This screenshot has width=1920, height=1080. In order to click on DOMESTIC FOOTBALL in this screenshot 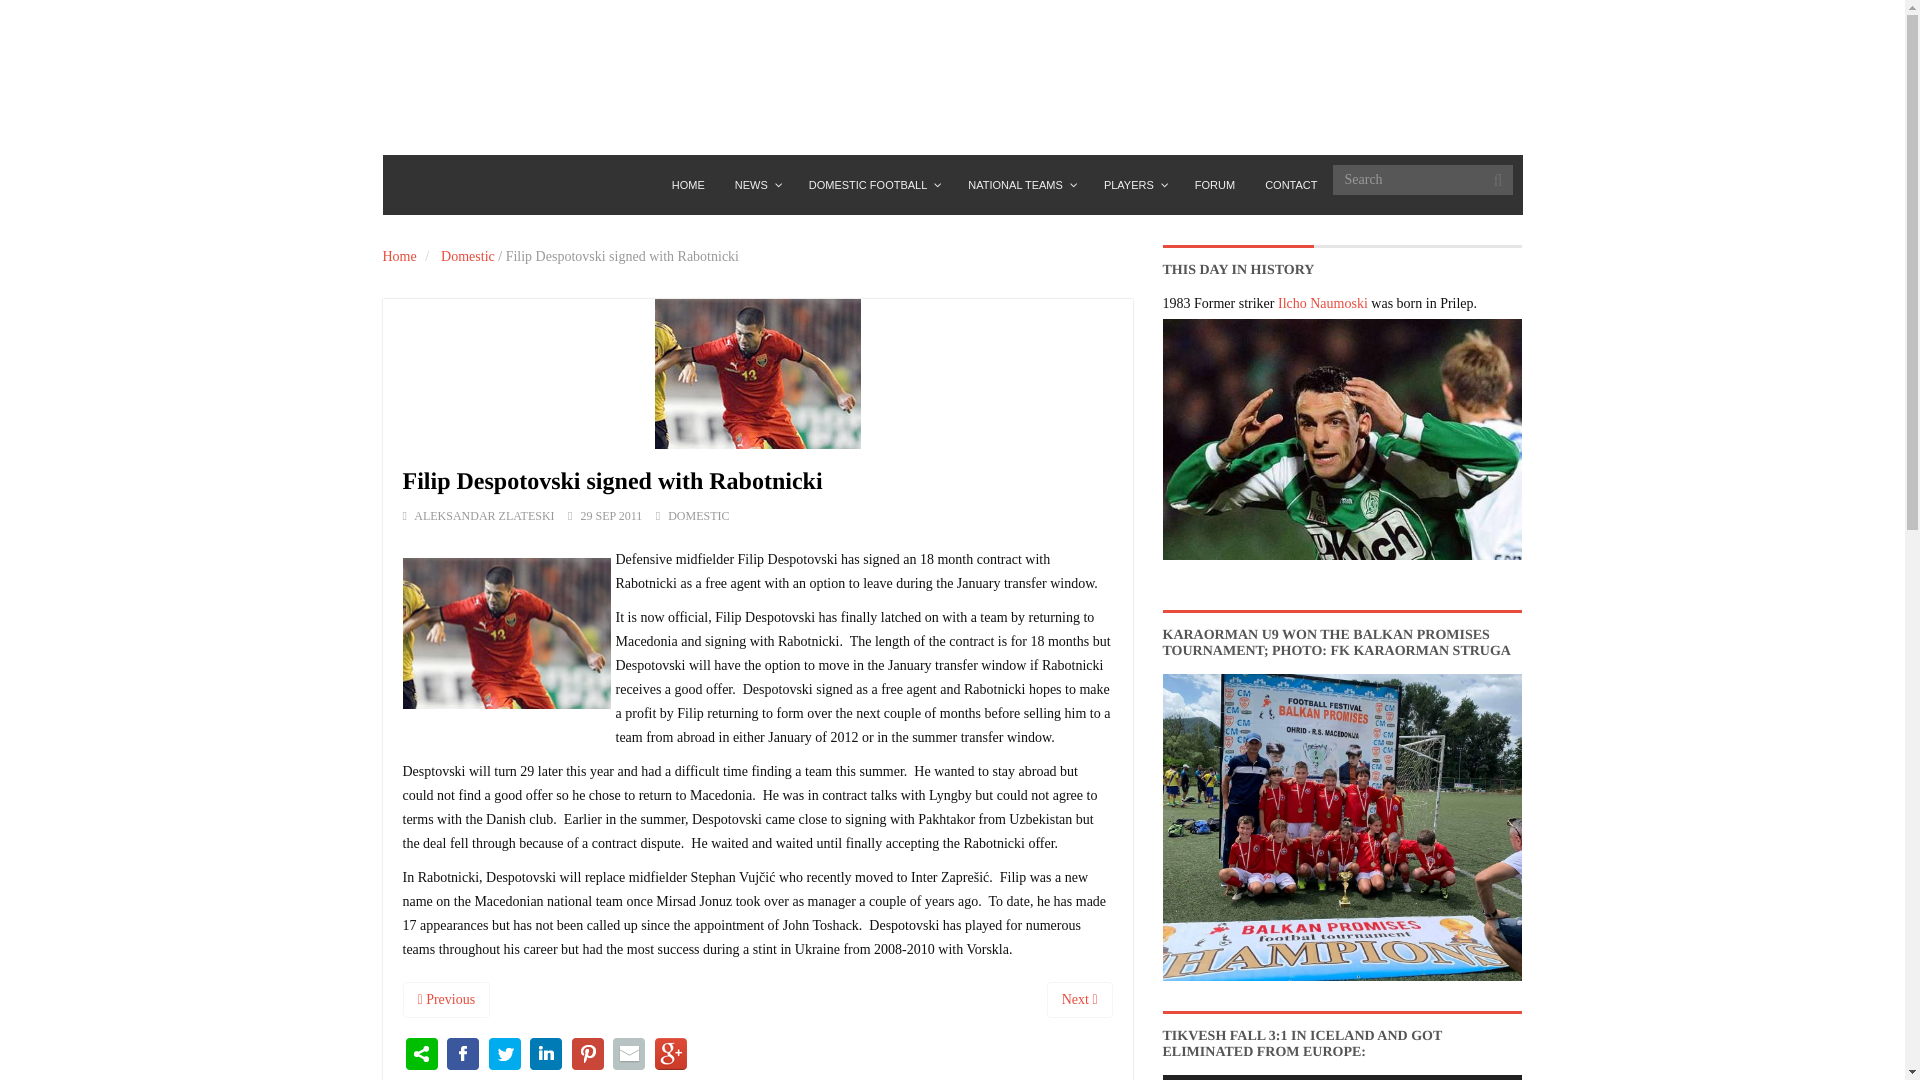, I will do `click(874, 184)`.